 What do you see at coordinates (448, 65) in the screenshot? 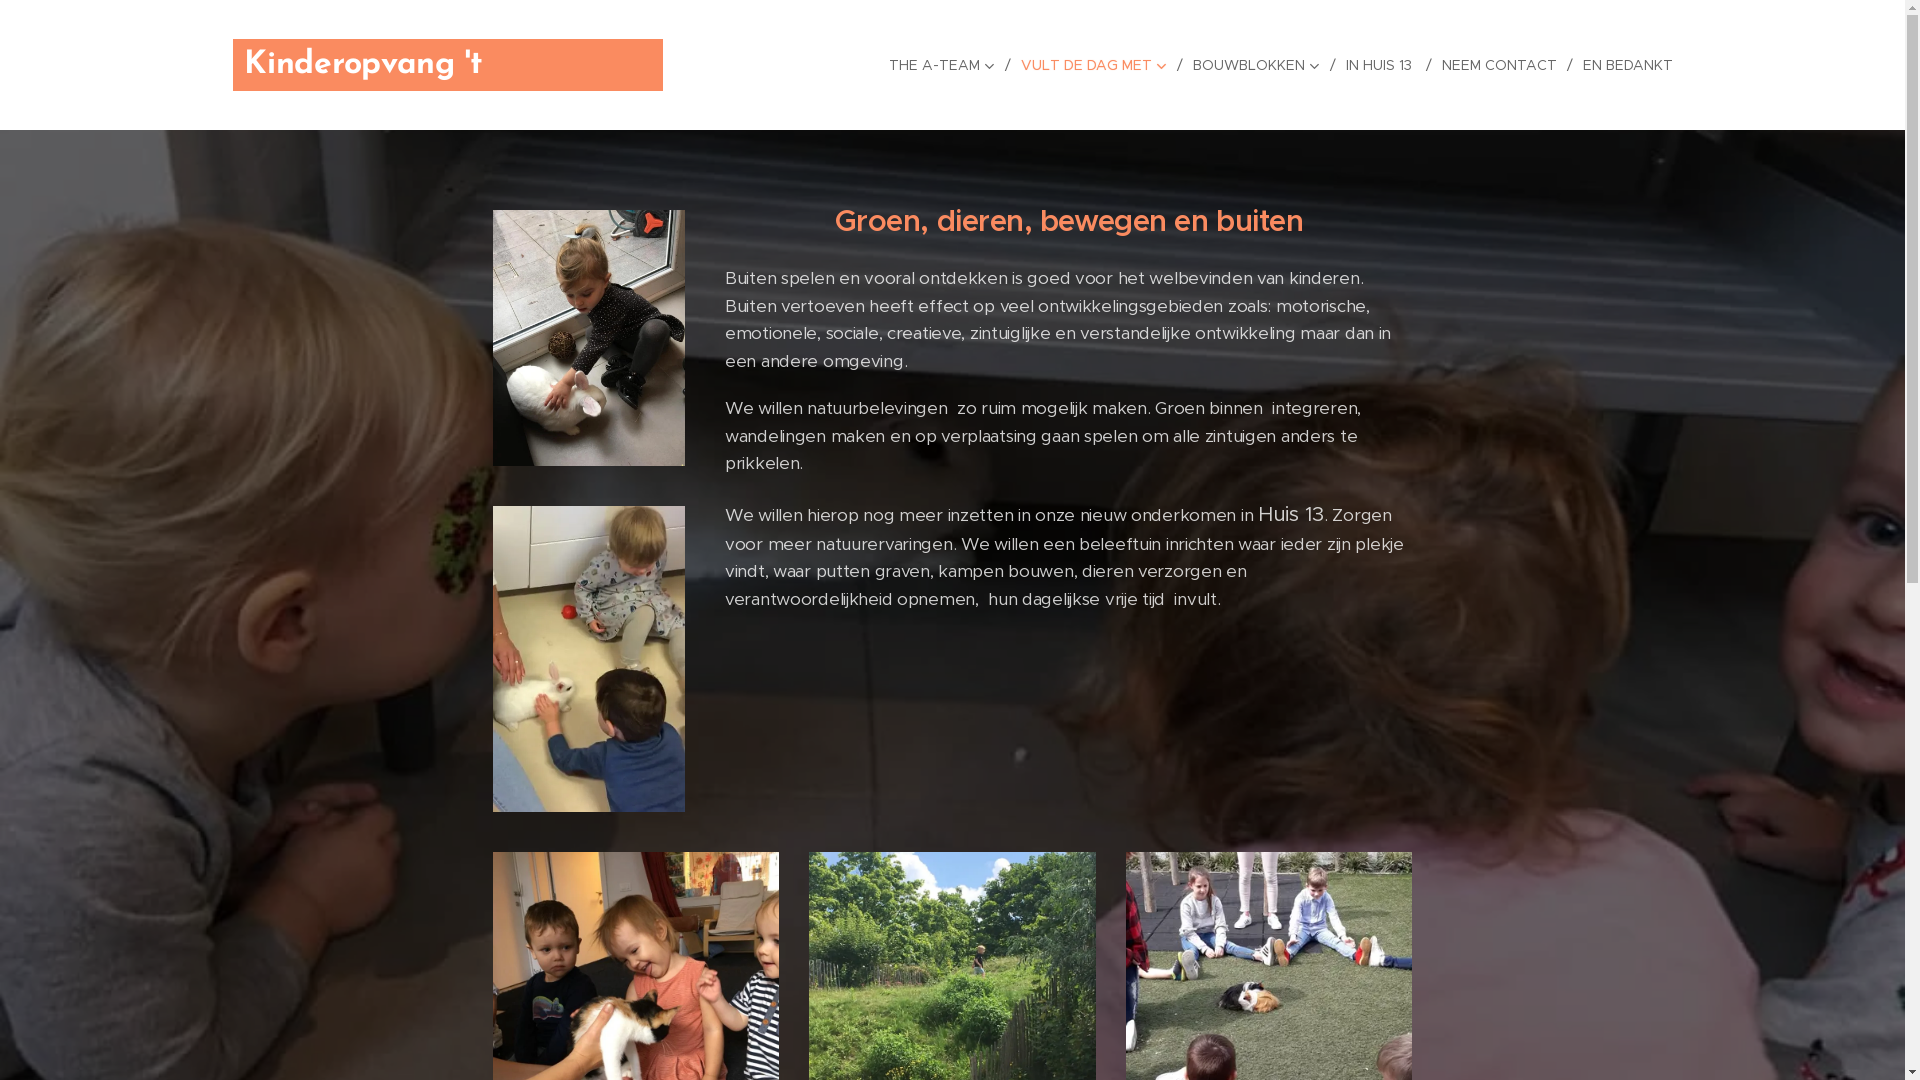
I see `Kinderopvang 't Achterhuisje` at bounding box center [448, 65].